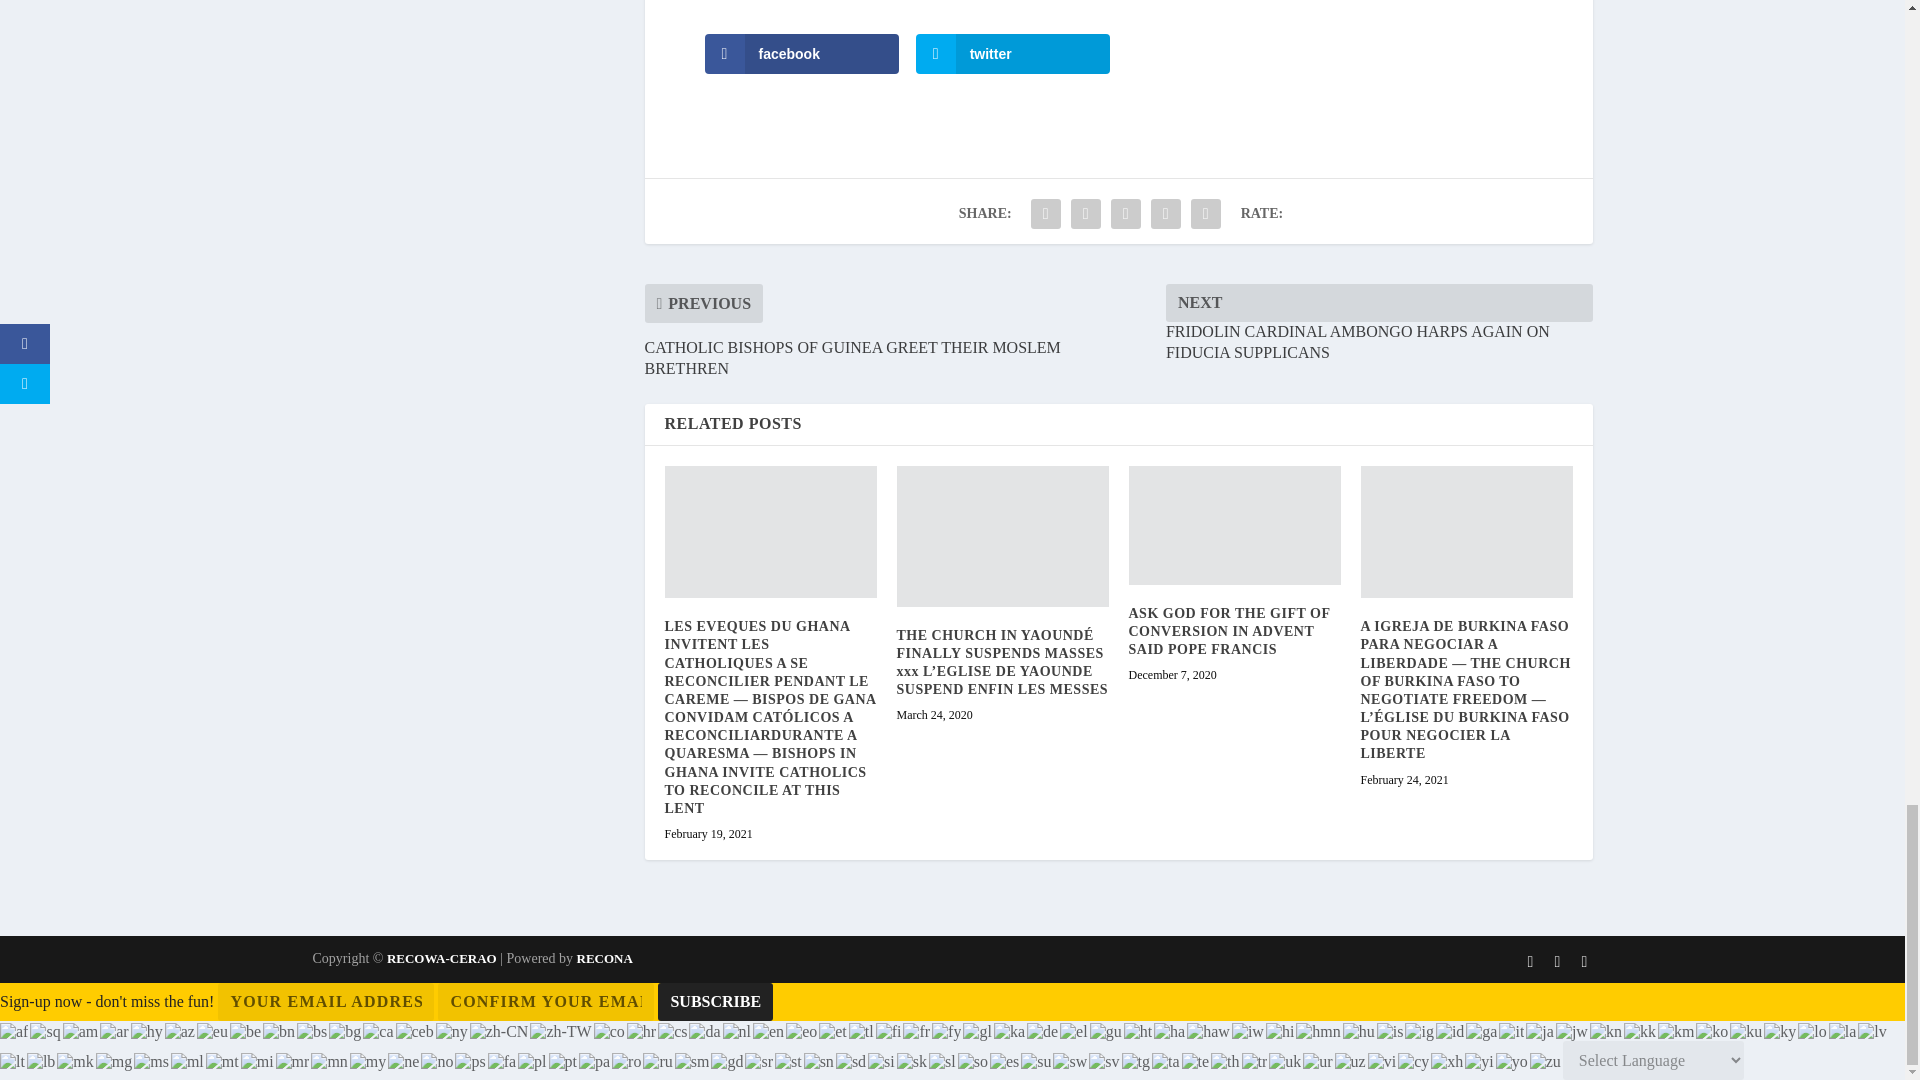 Image resolution: width=1920 pixels, height=1080 pixels. I want to click on facebook, so click(801, 54).